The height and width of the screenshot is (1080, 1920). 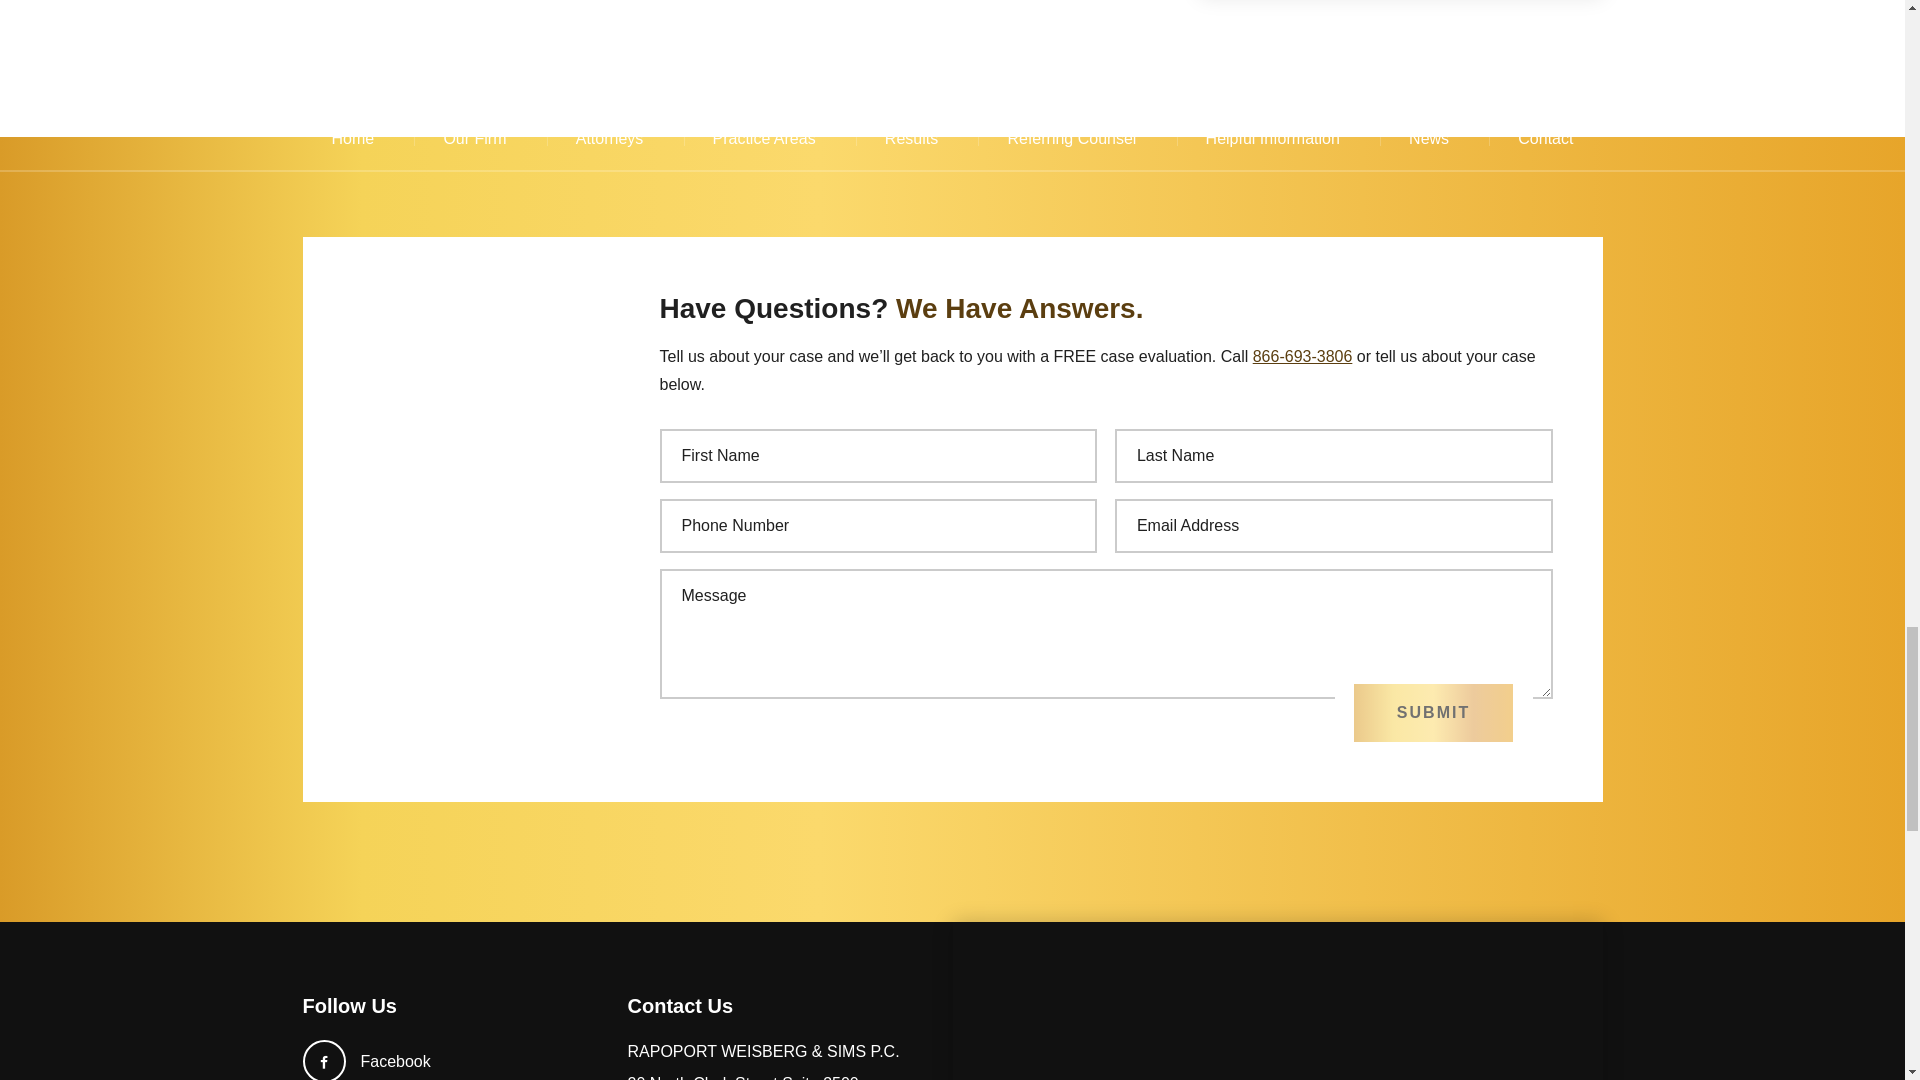 What do you see at coordinates (1432, 712) in the screenshot?
I see `Submit` at bounding box center [1432, 712].